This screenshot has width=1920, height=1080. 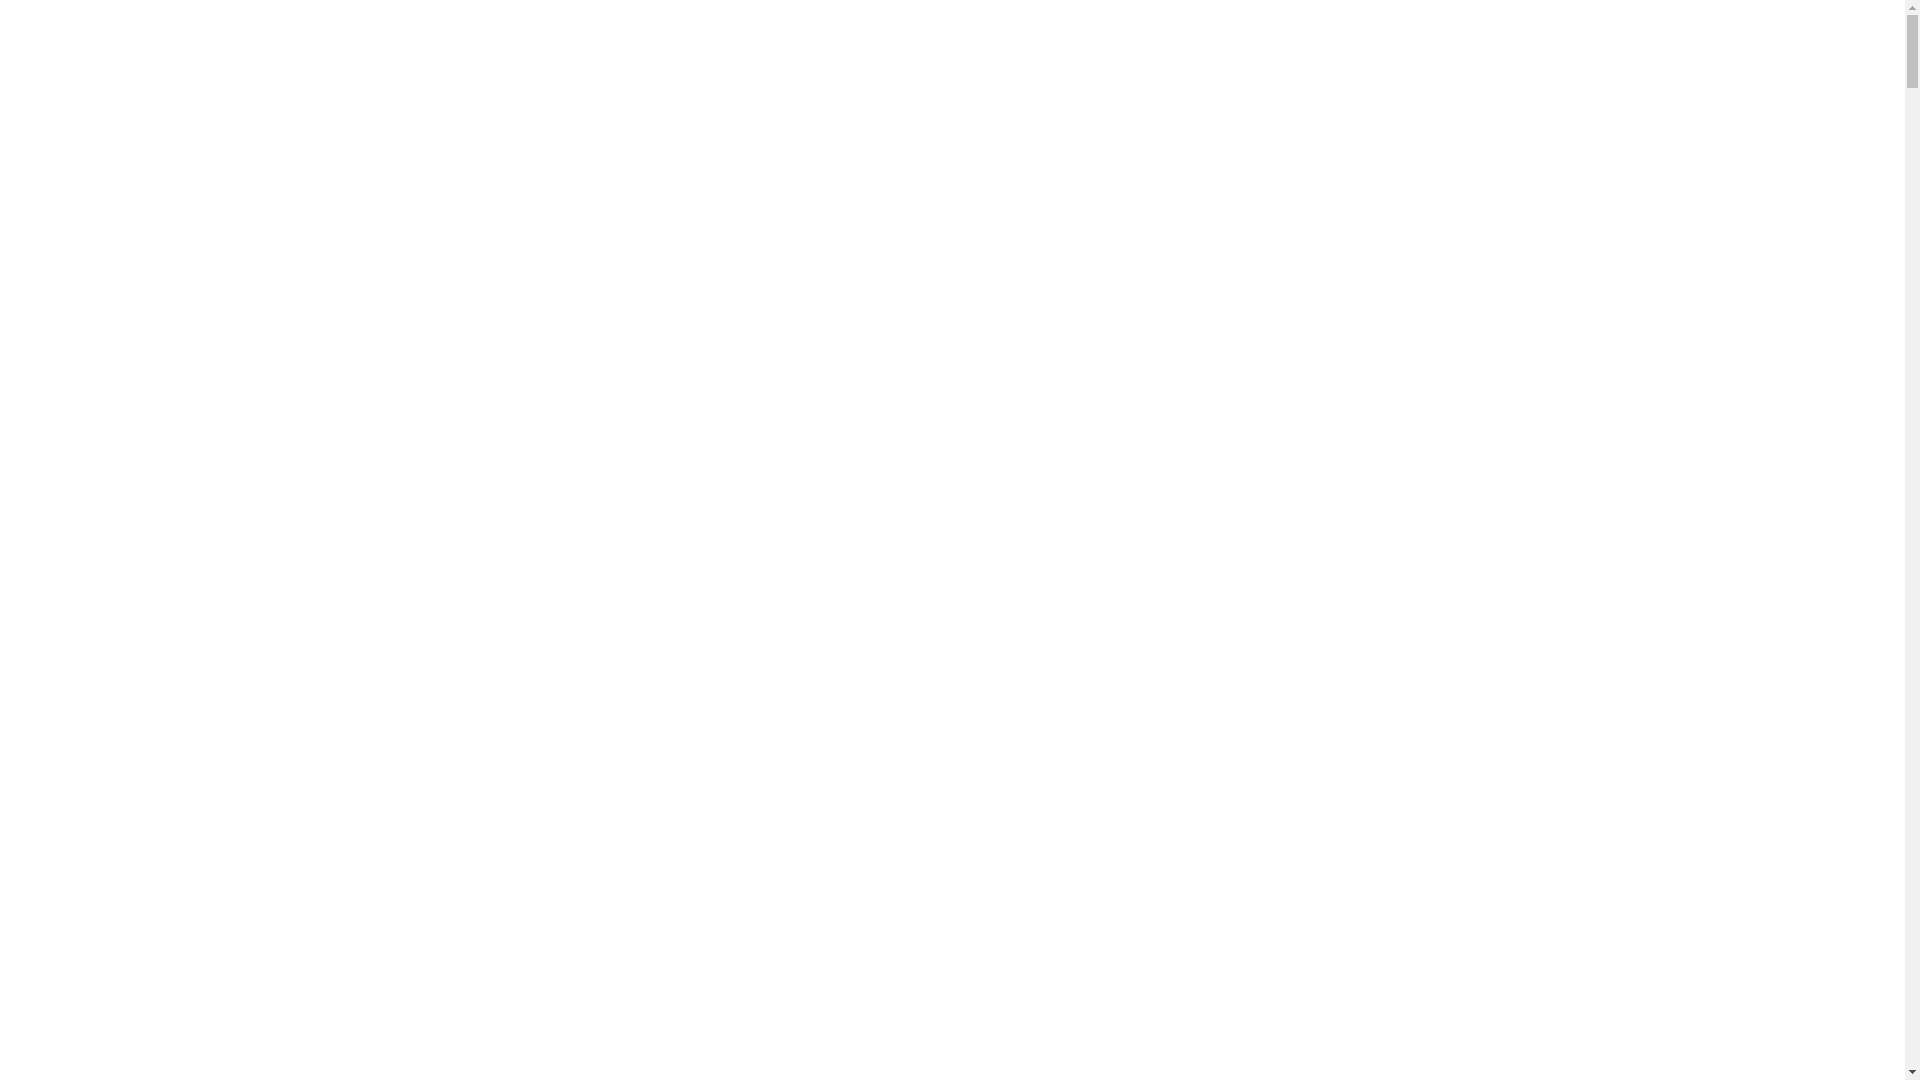 I want to click on API, so click(x=11, y=244).